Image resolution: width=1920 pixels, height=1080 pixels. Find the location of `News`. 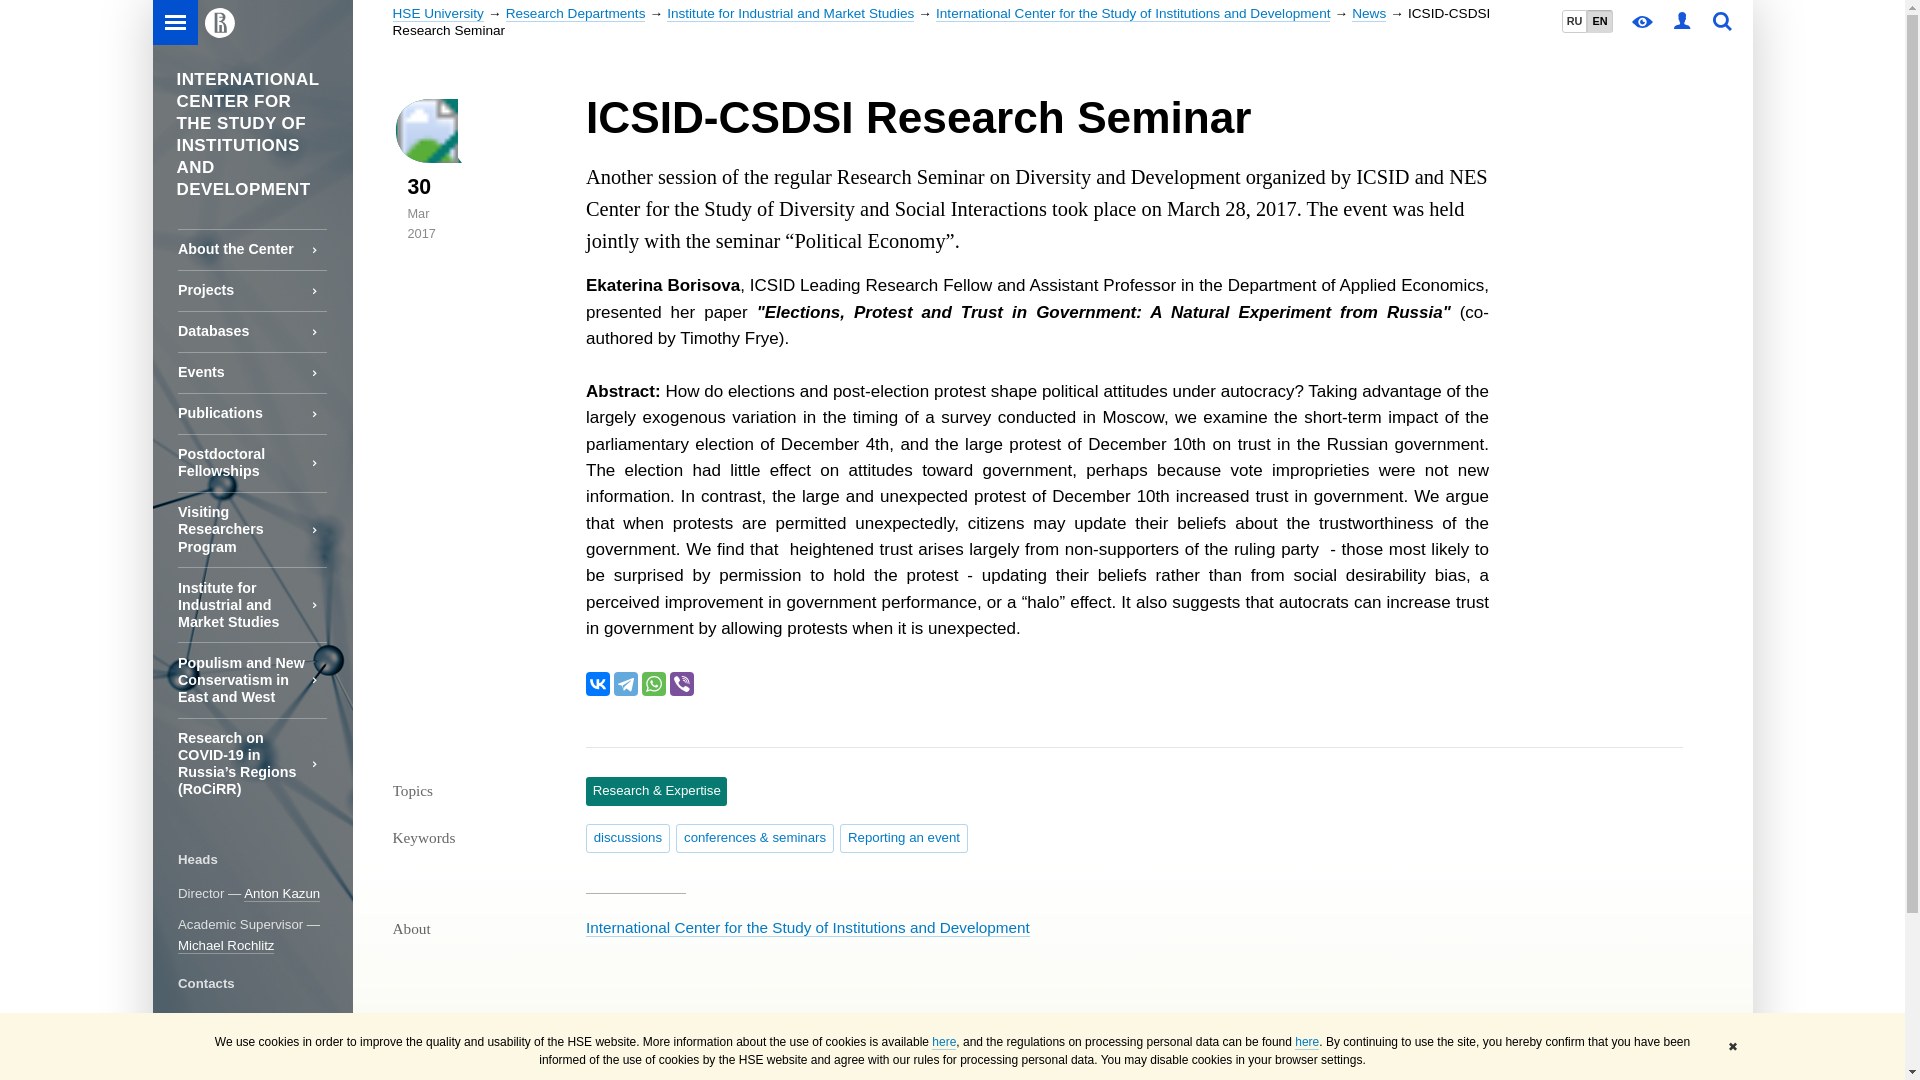

News is located at coordinates (1368, 14).